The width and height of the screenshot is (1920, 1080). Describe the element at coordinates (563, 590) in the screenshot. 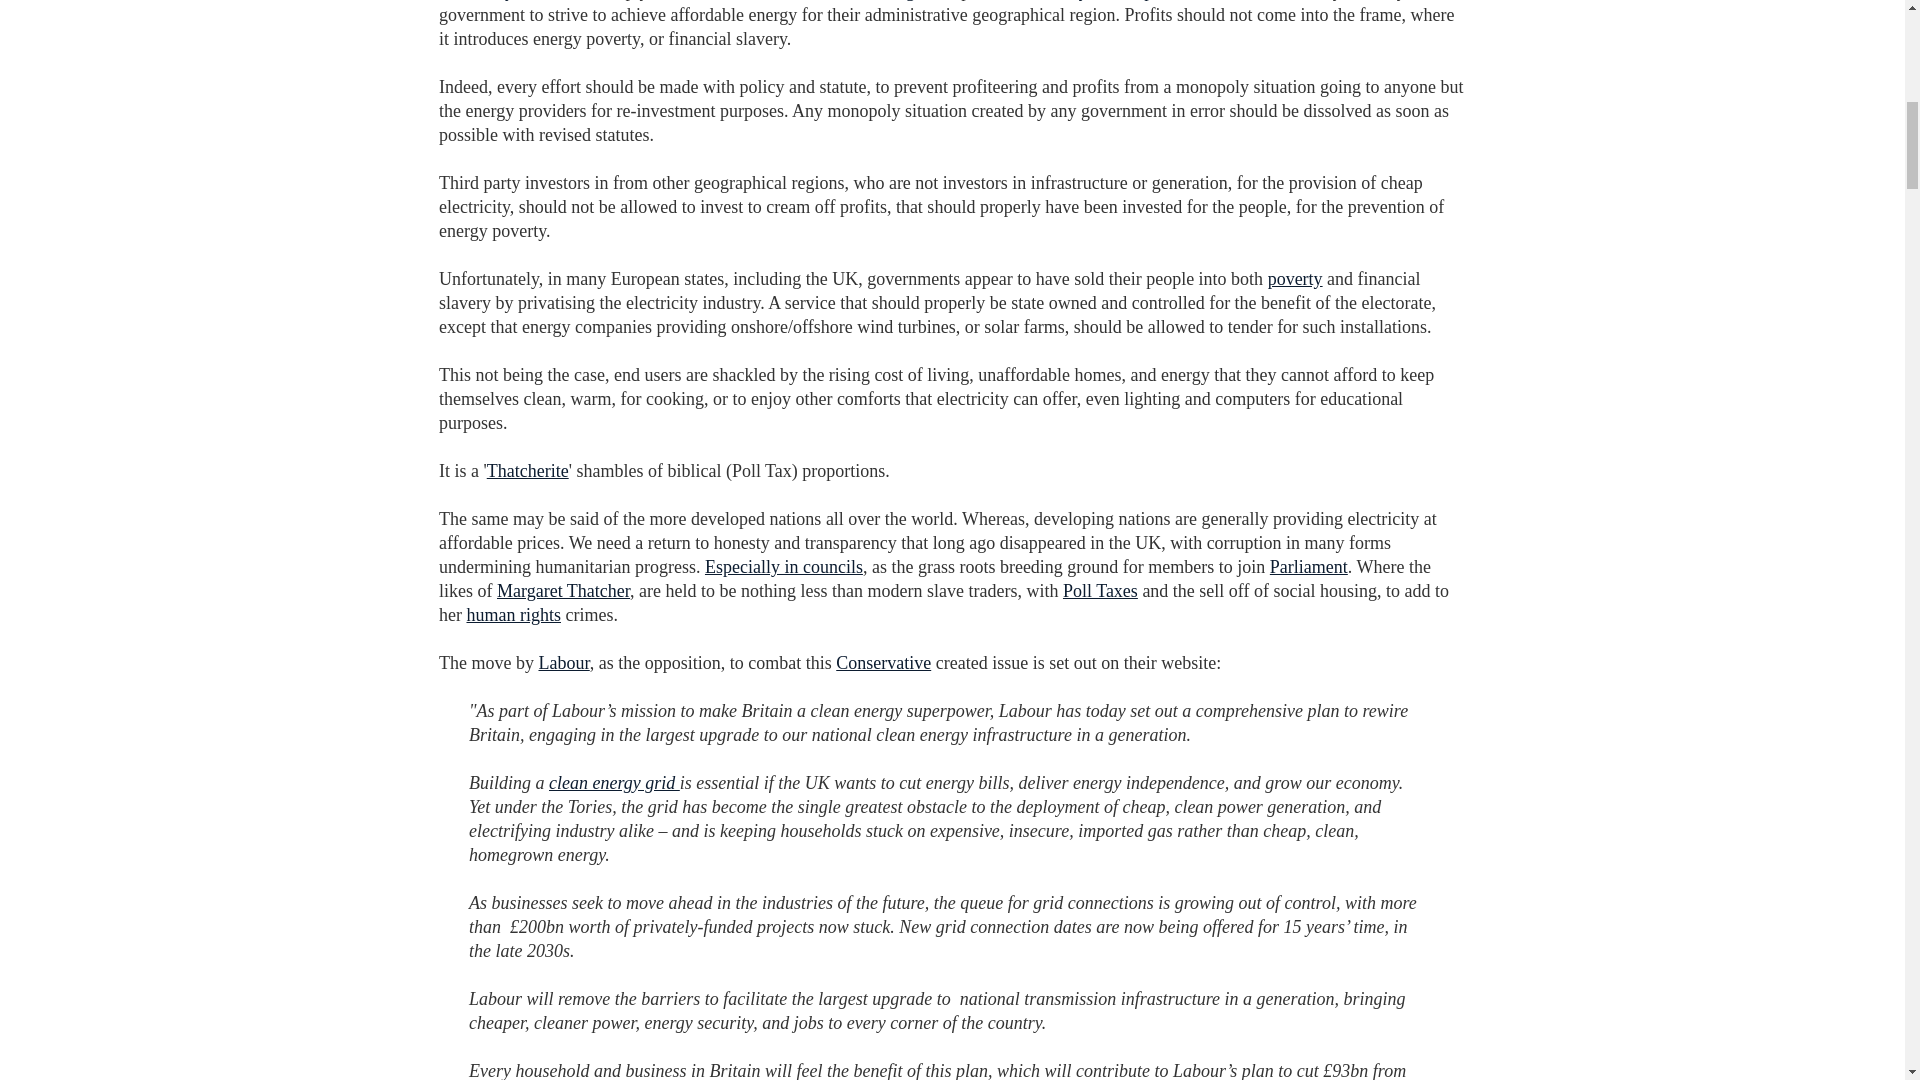

I see `Margaret Thatcher` at that location.